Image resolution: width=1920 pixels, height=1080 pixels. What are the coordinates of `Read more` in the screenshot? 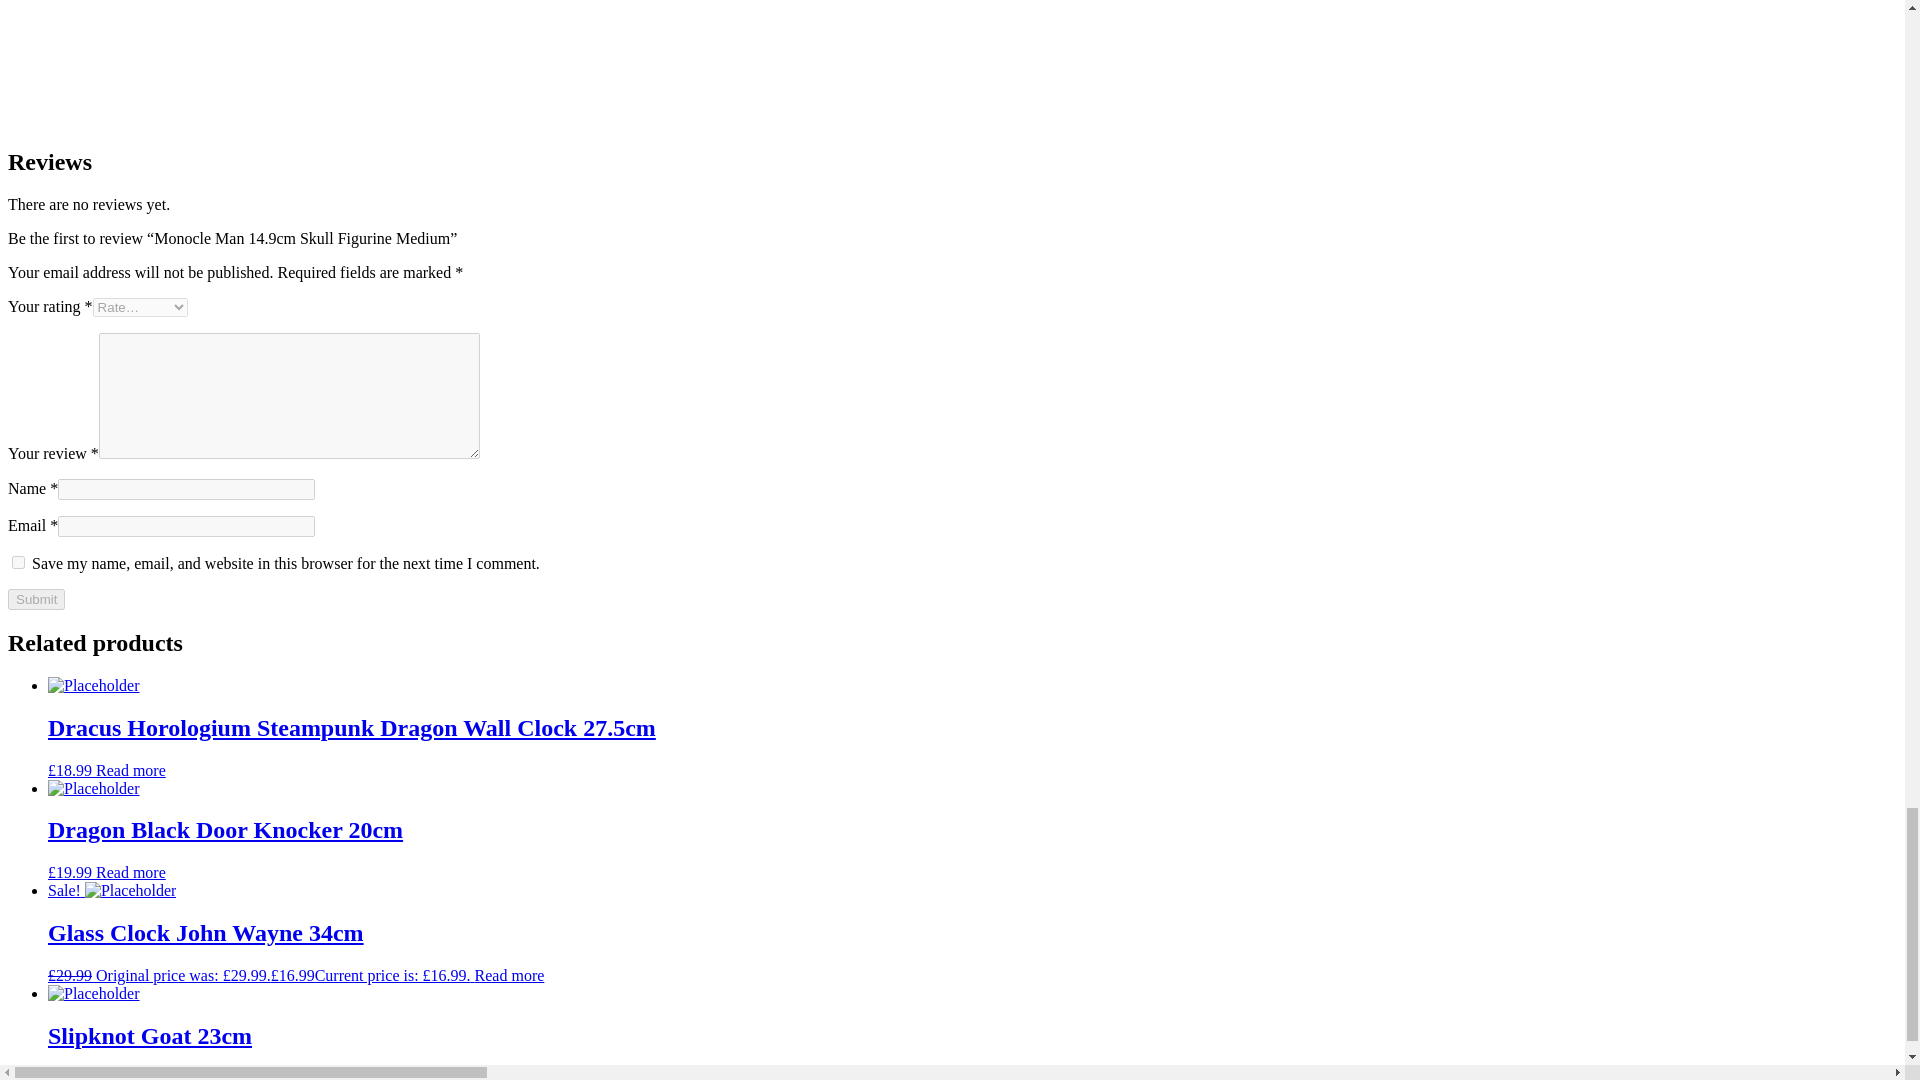 It's located at (130, 872).